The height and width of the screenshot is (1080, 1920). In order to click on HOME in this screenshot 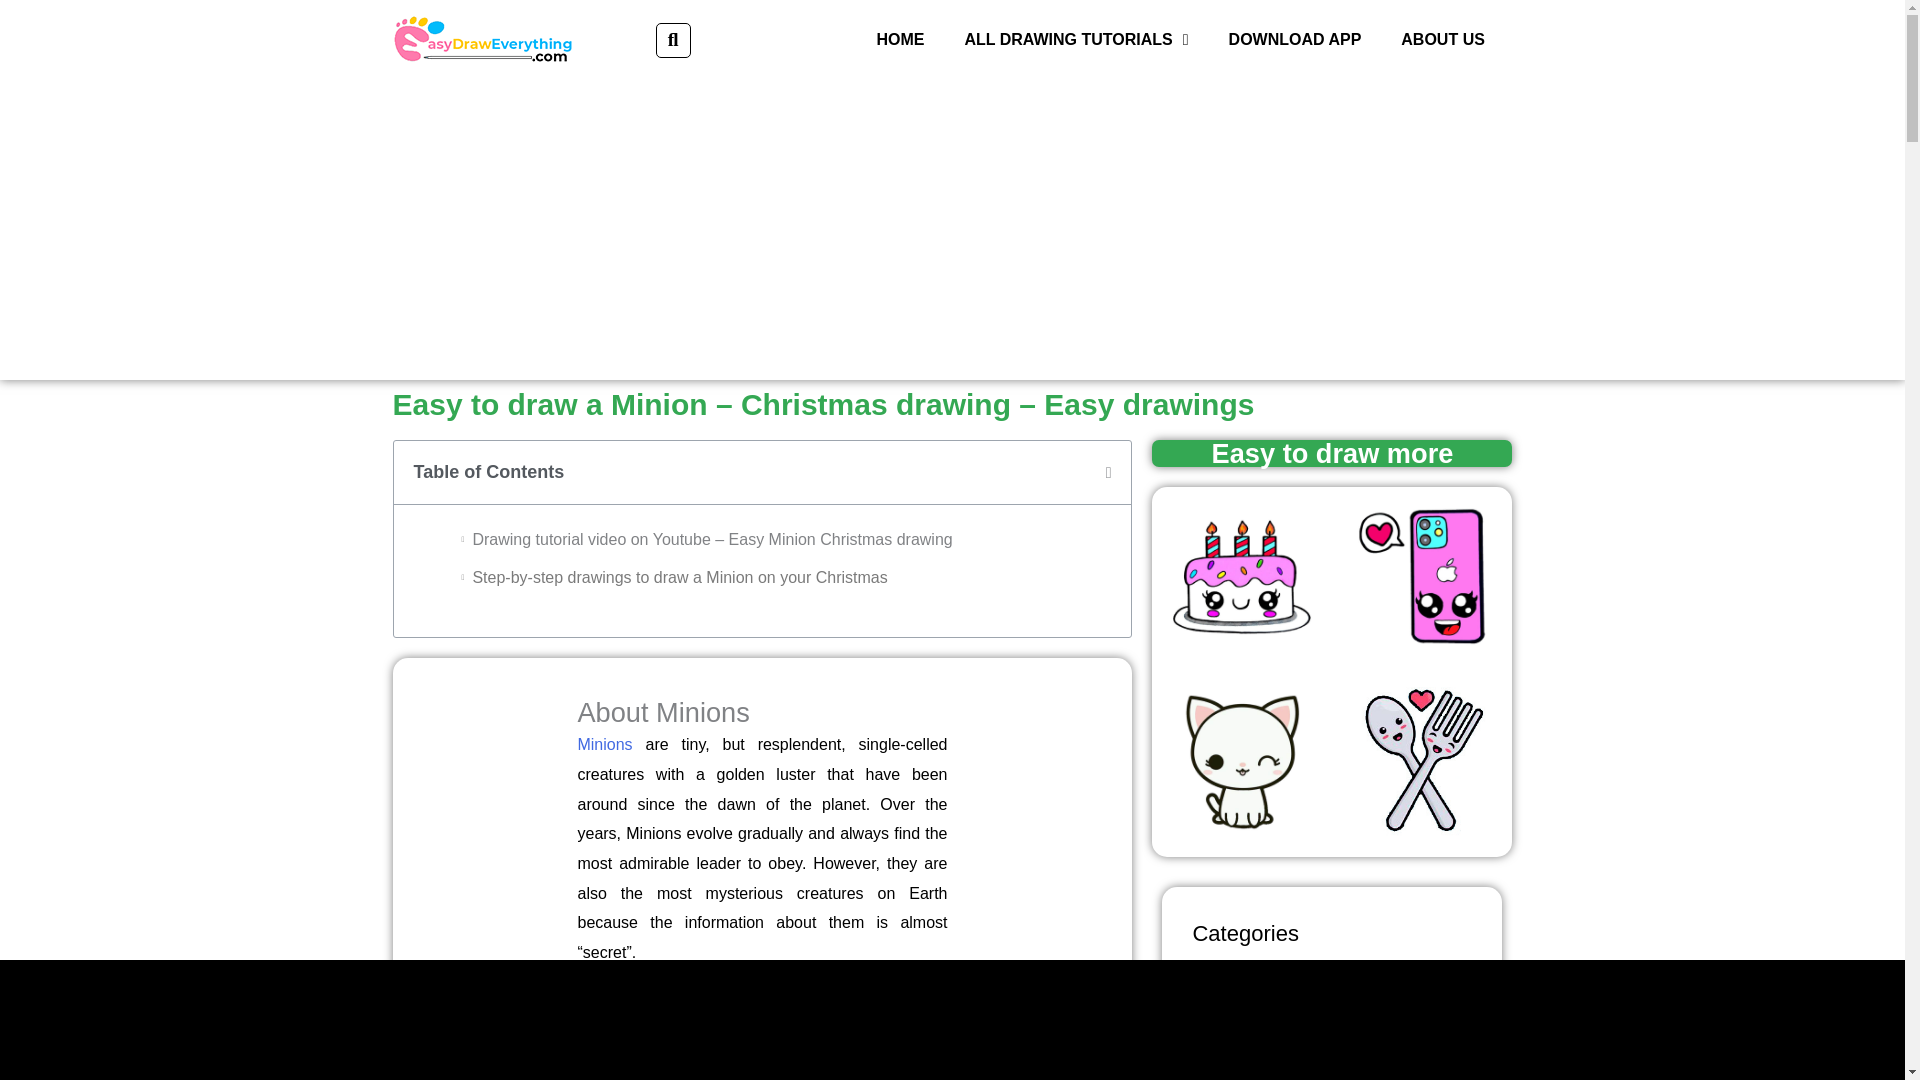, I will do `click(900, 40)`.